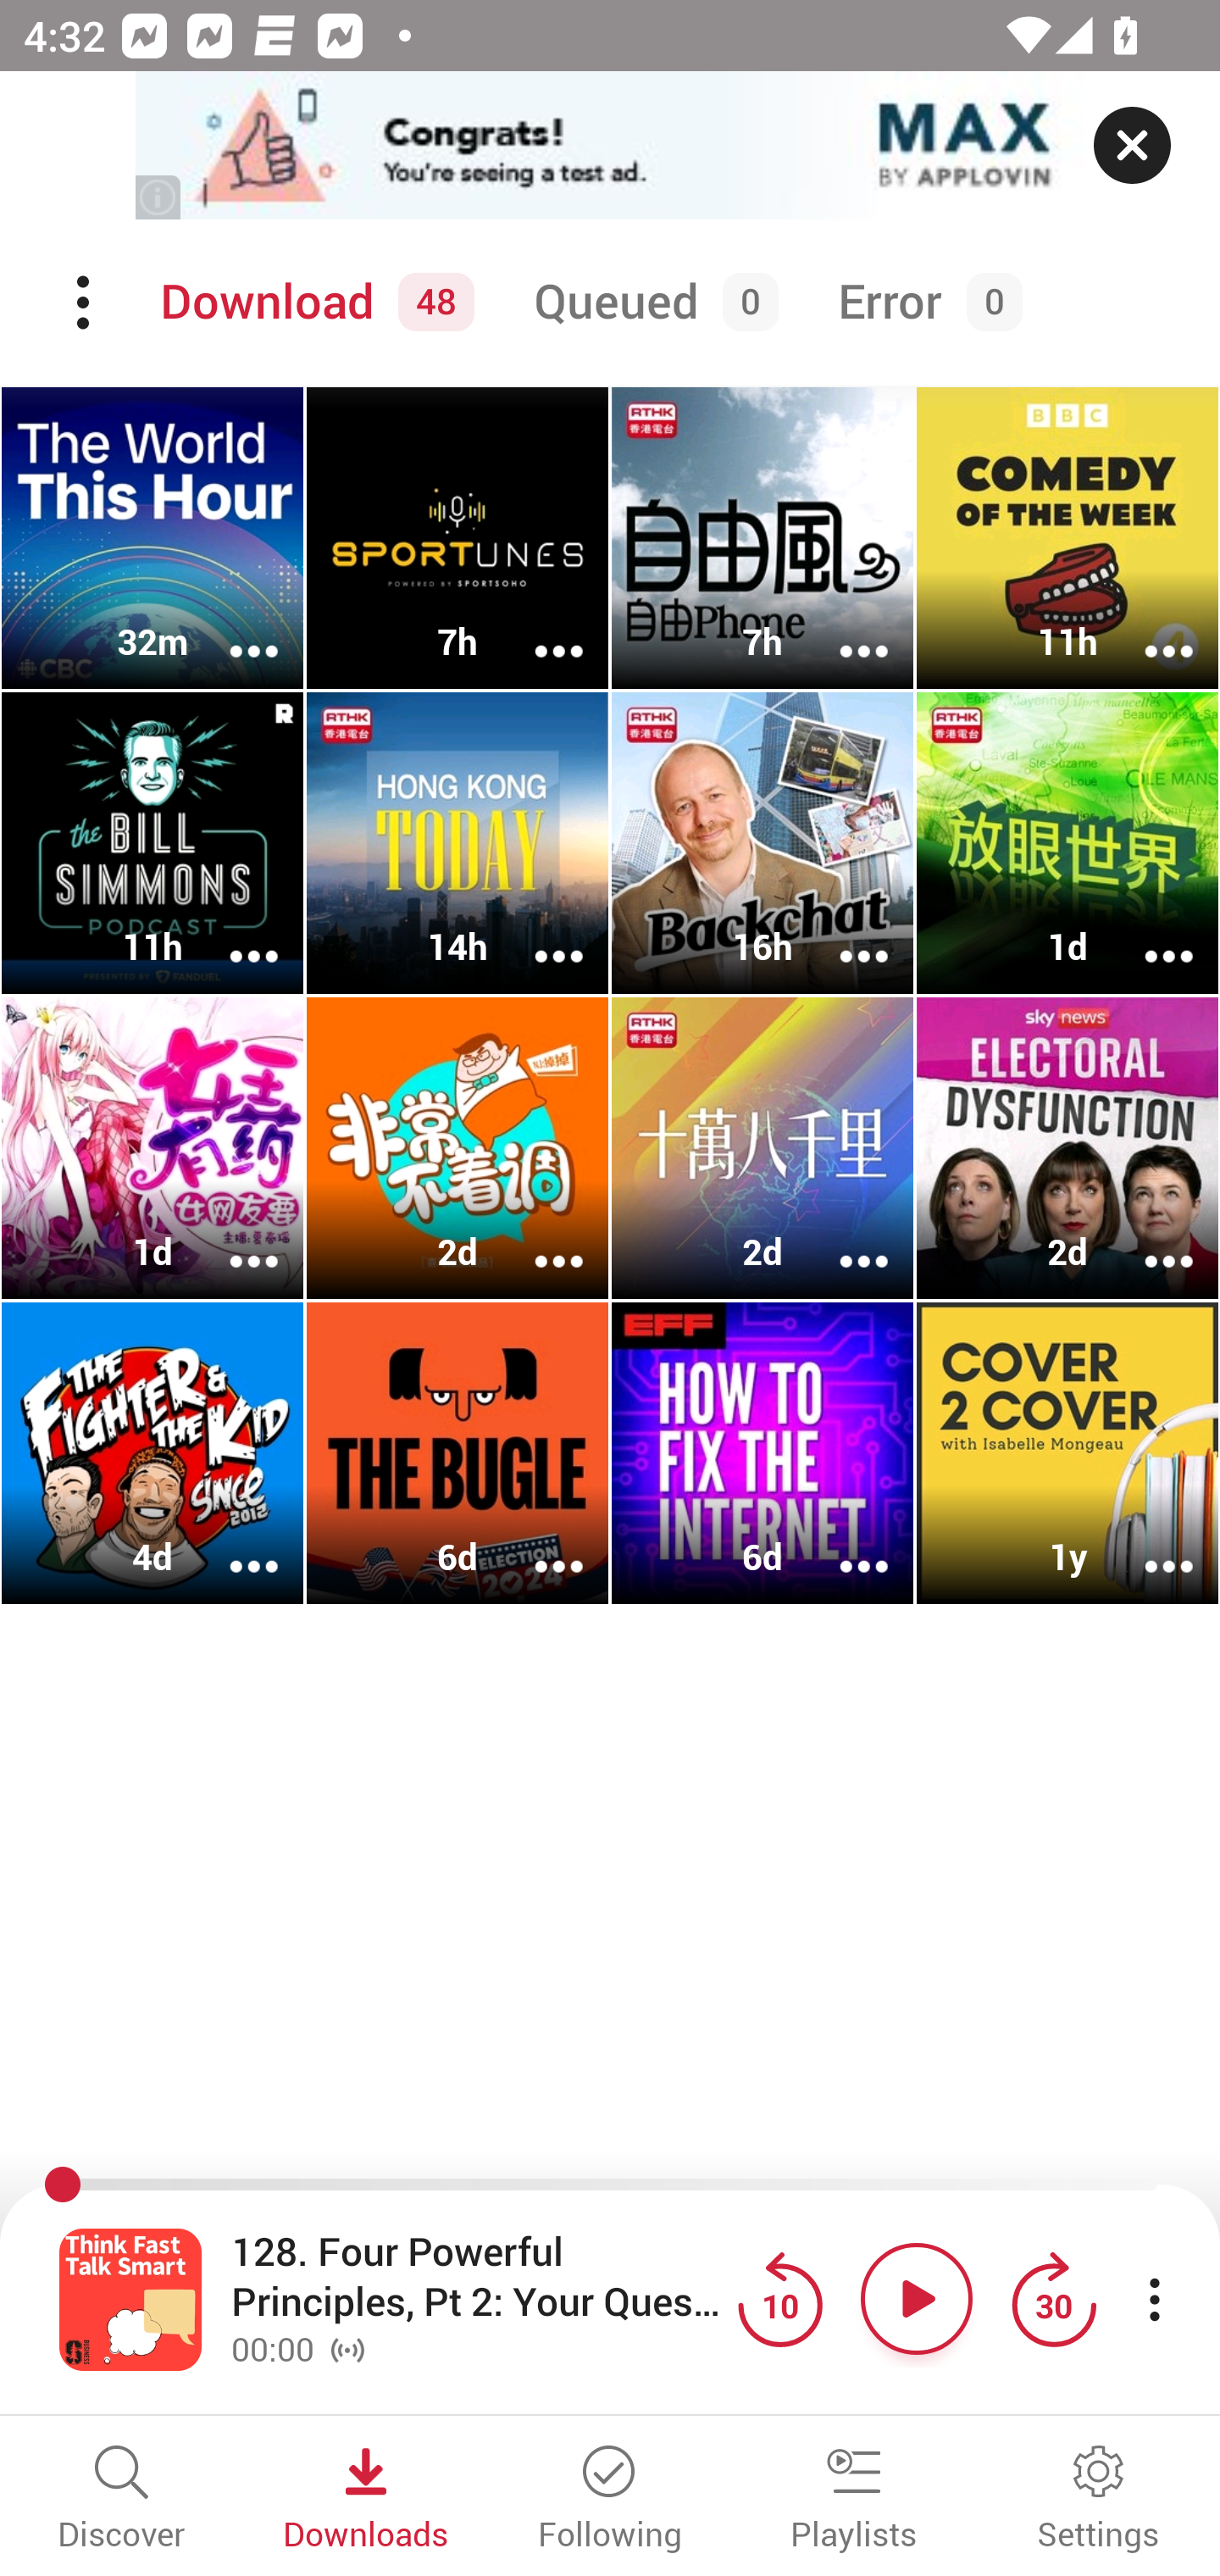 Image resolution: width=1220 pixels, height=2576 pixels. Describe the element at coordinates (152, 538) in the screenshot. I see `The World This Hour 32m More options More options` at that location.